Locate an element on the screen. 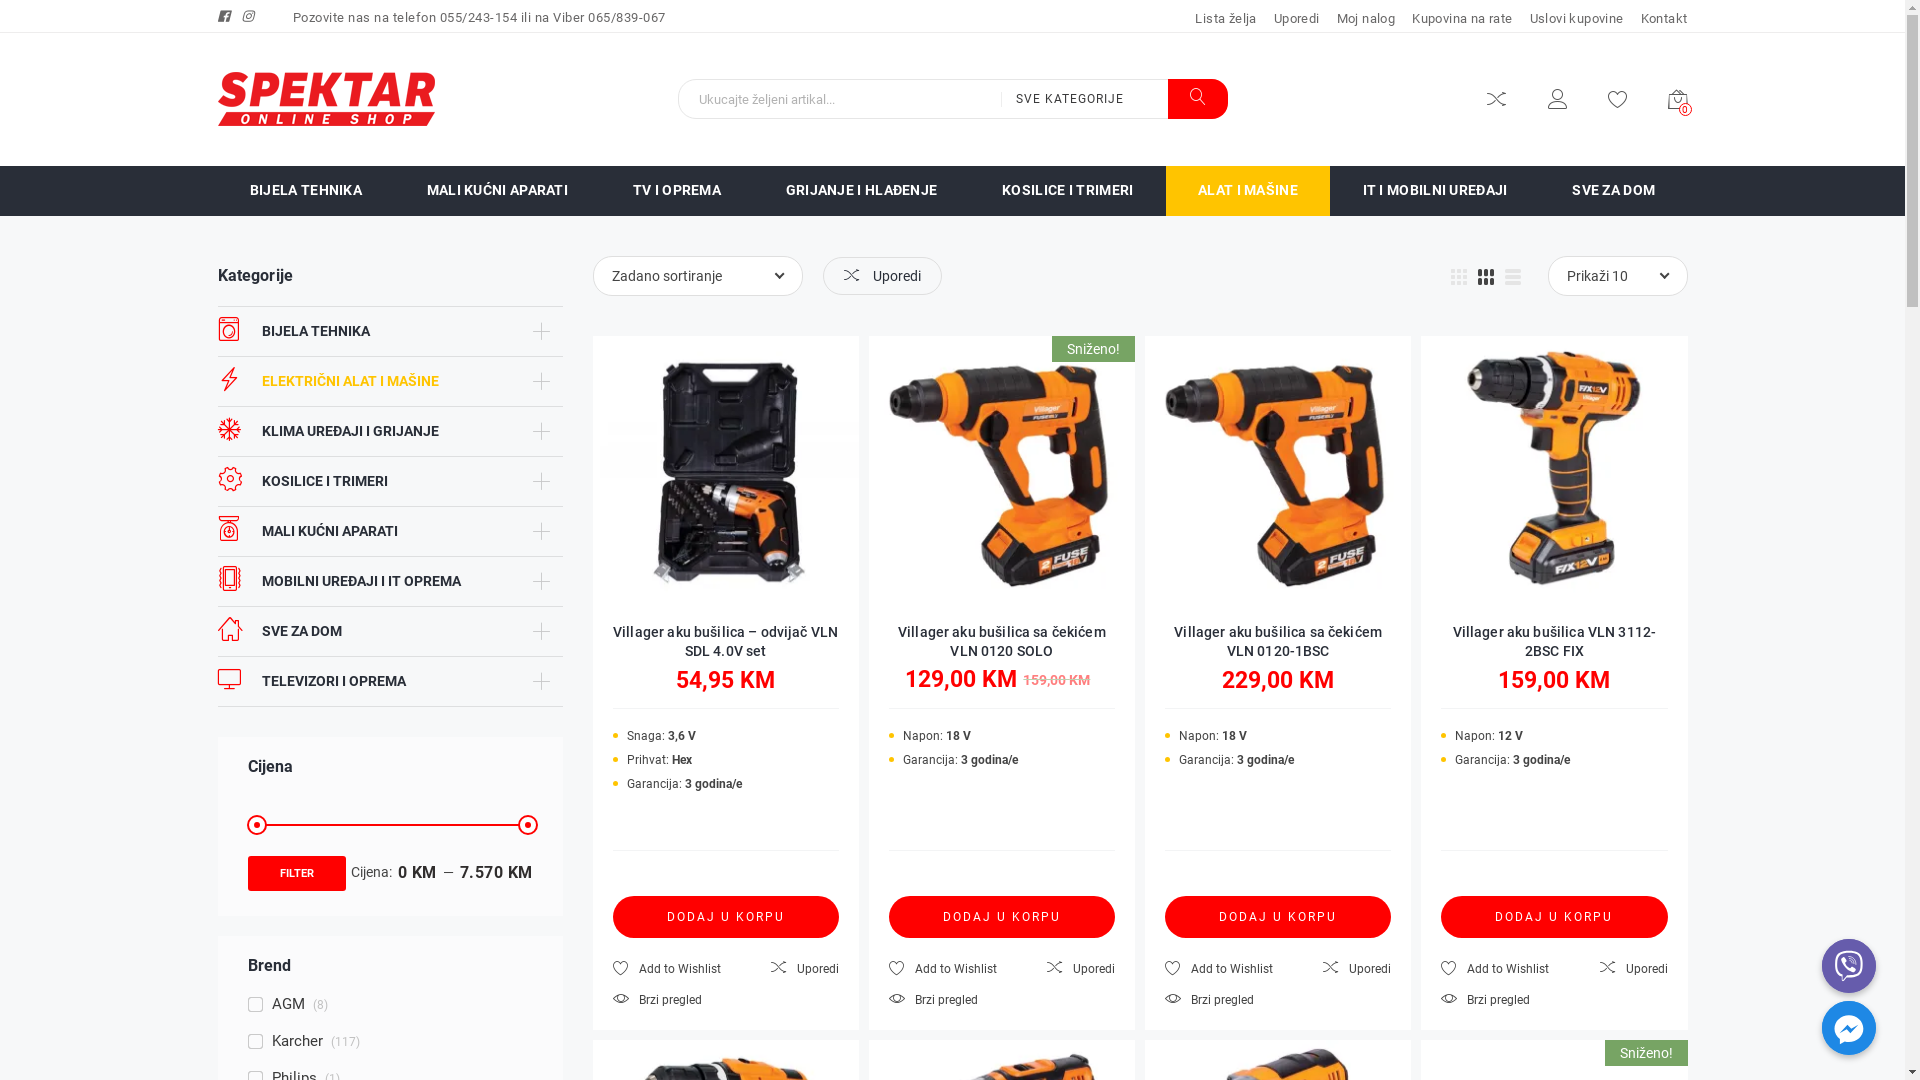  BIJELA TEHNIKA is located at coordinates (306, 191).